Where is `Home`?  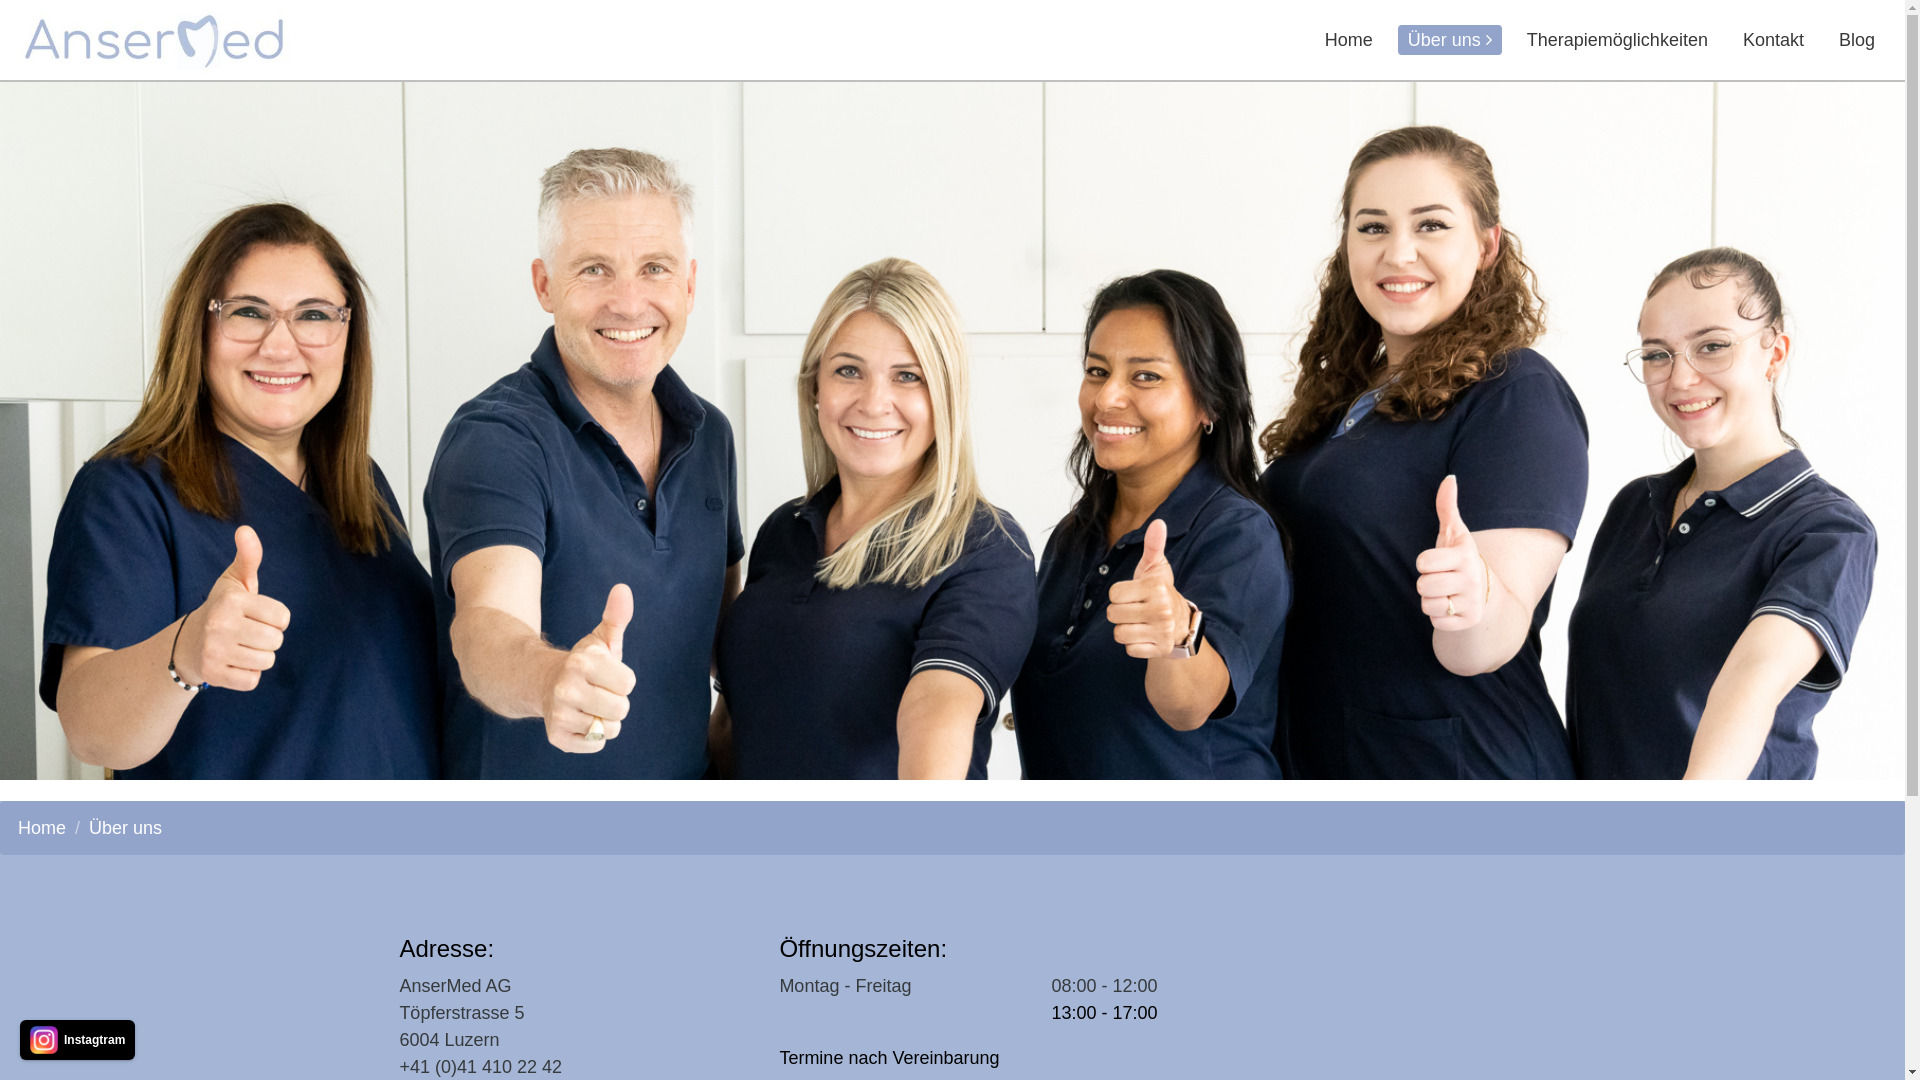
Home is located at coordinates (1349, 40).